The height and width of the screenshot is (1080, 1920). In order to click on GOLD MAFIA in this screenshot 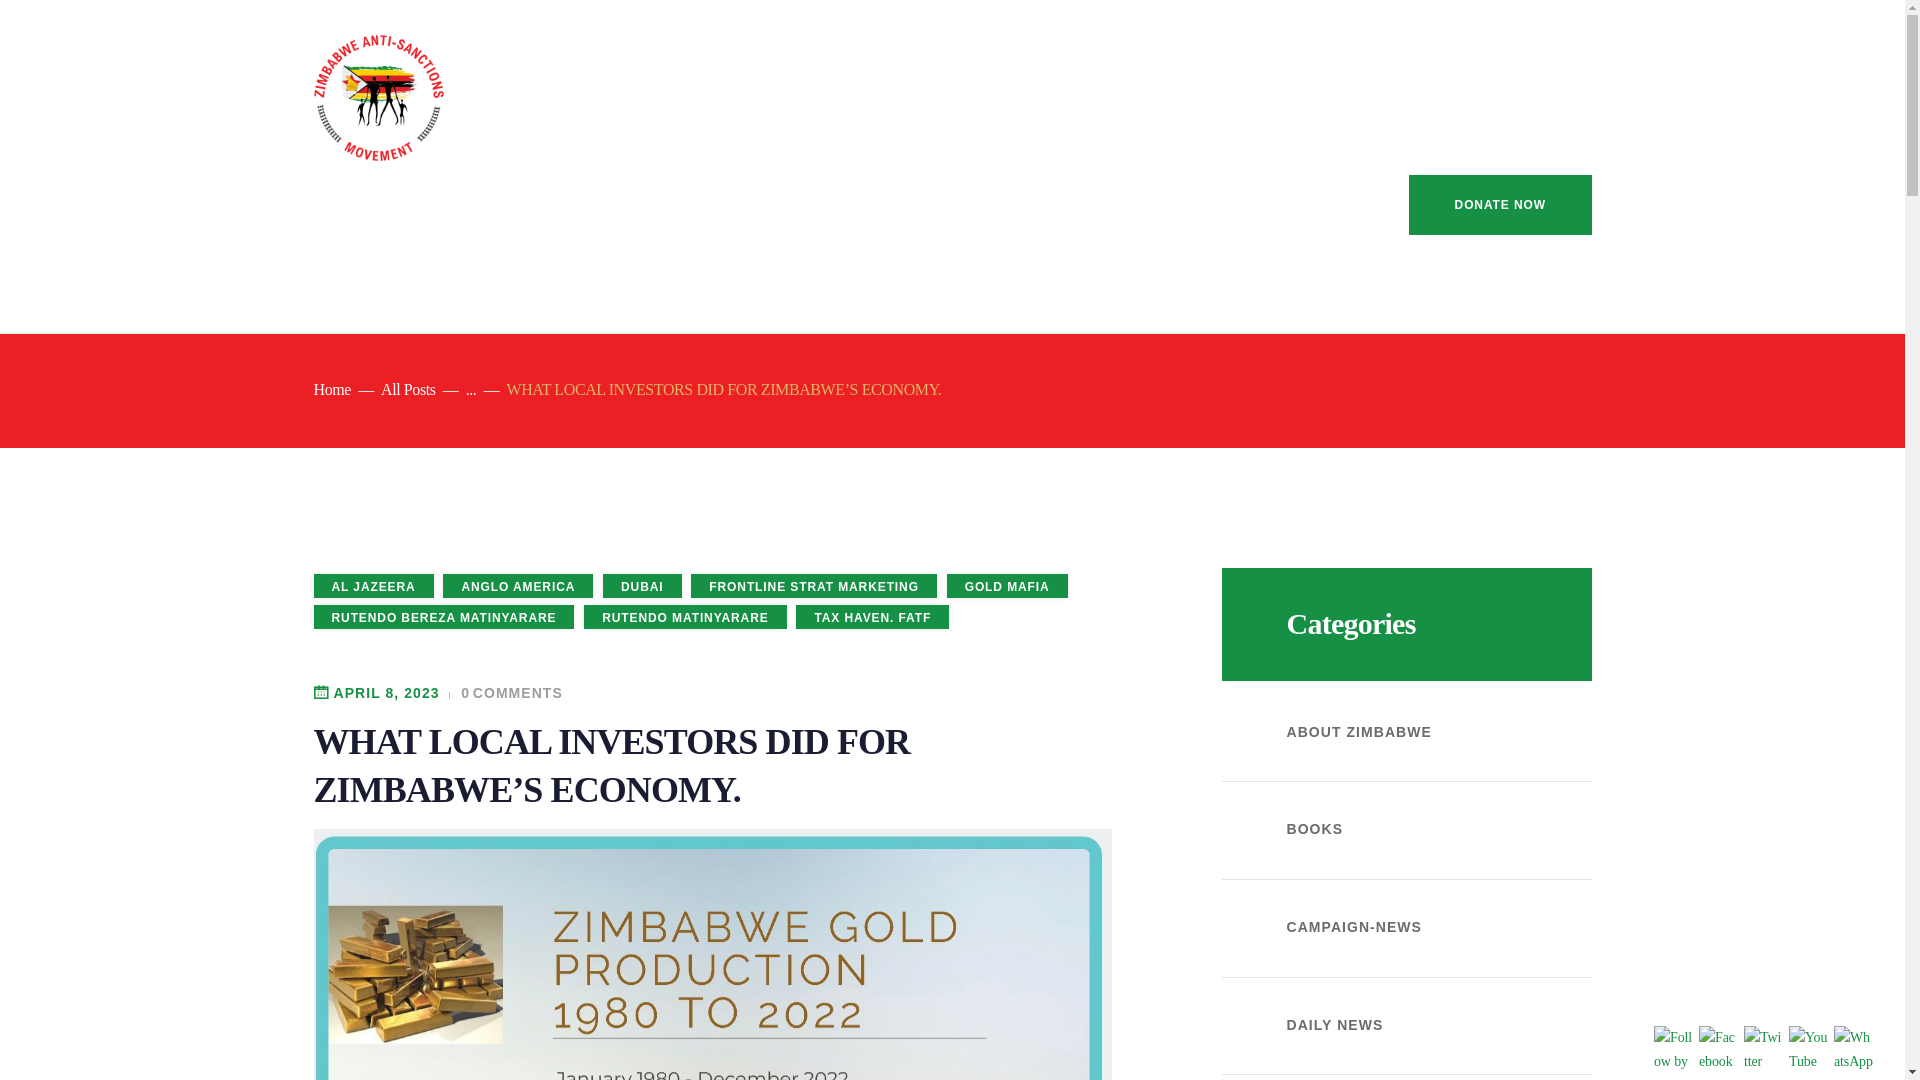, I will do `click(1006, 586)`.